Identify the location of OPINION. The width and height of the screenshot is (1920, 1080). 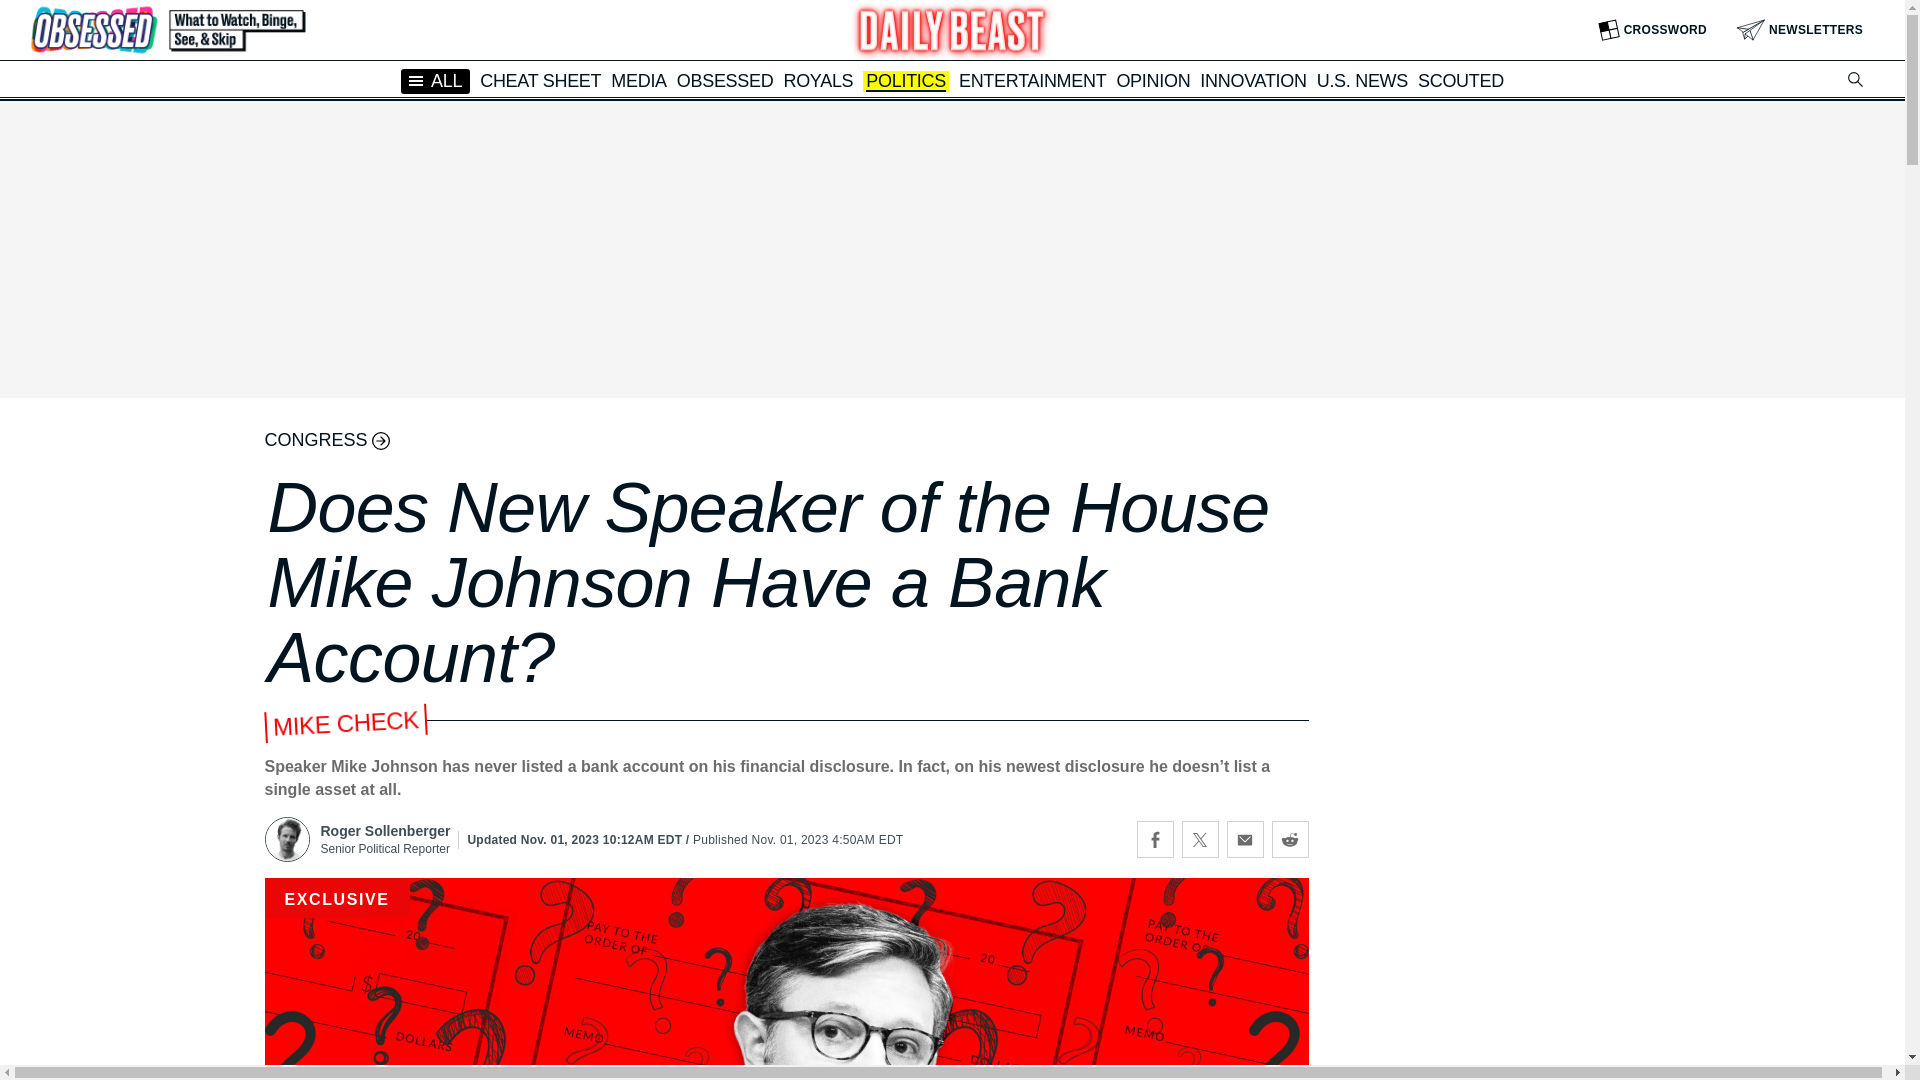
(1152, 80).